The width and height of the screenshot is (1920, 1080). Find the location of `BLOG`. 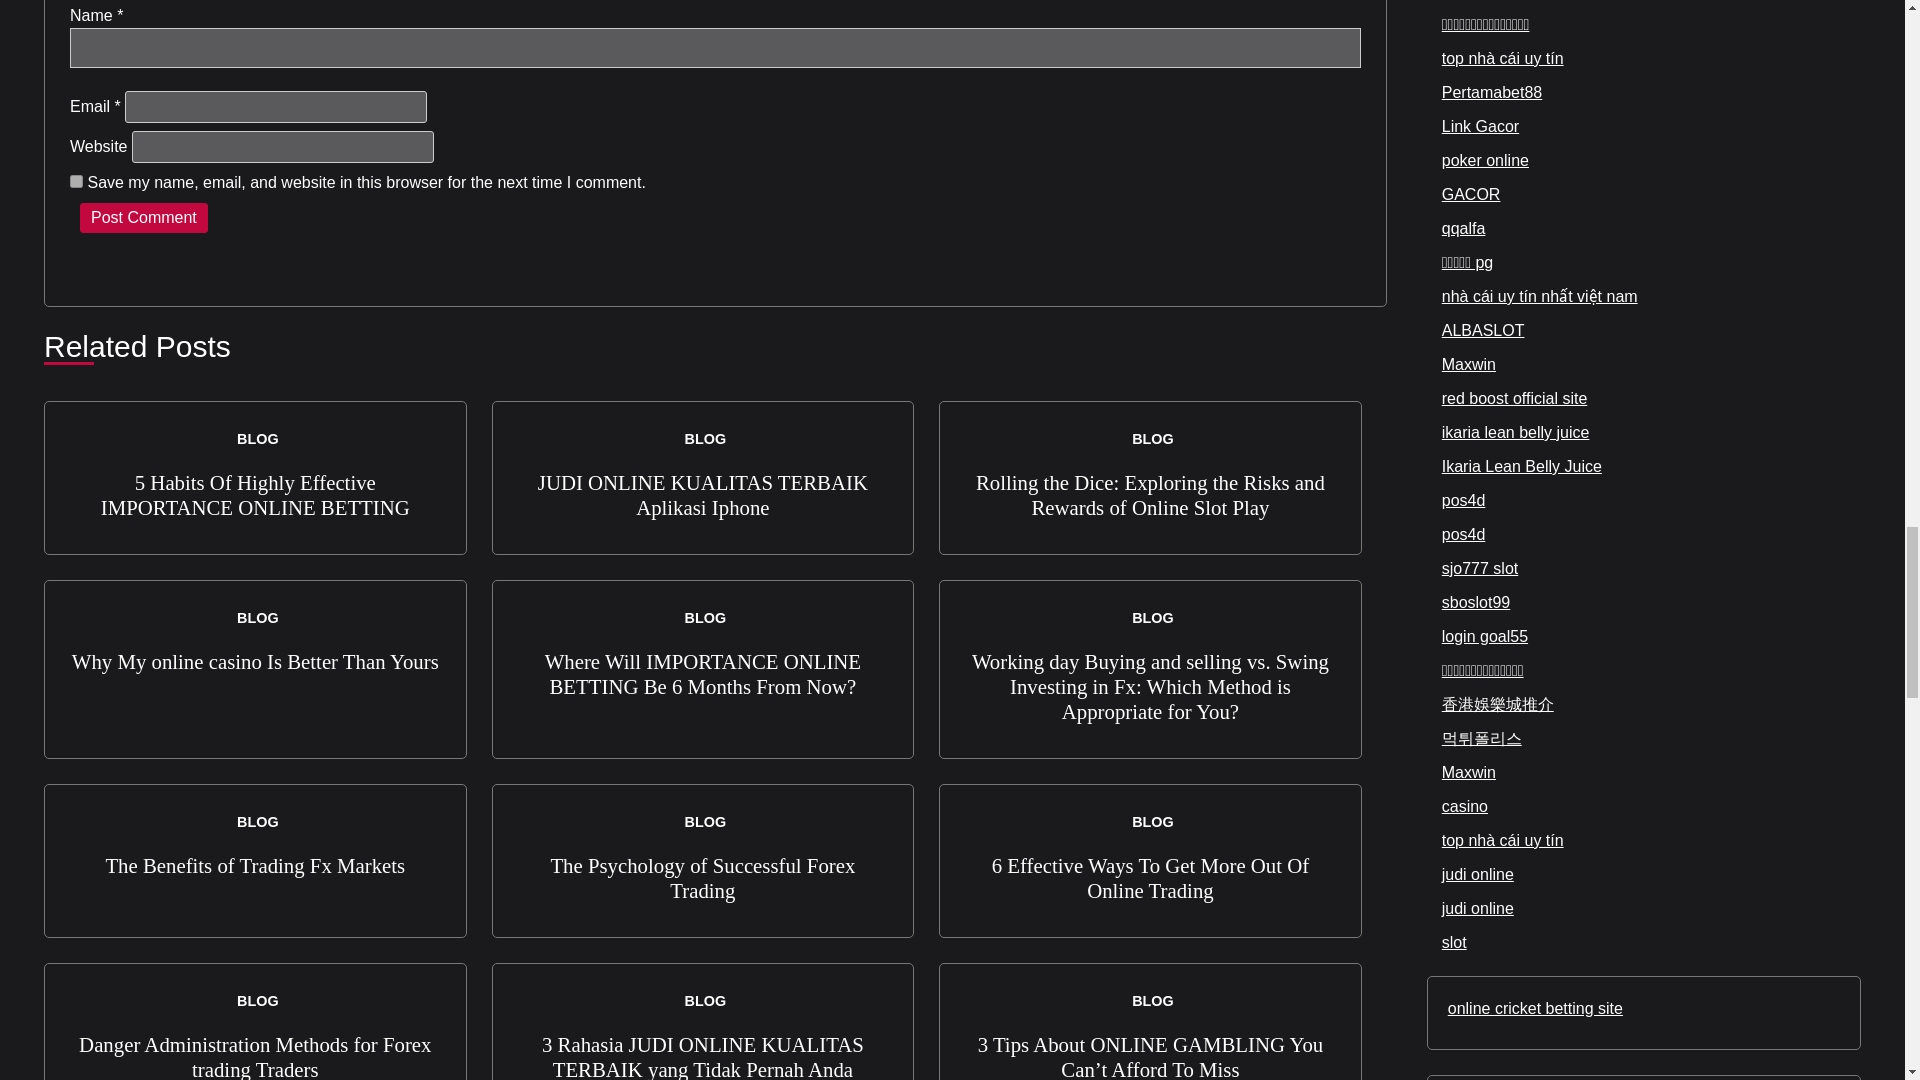

BLOG is located at coordinates (703, 438).